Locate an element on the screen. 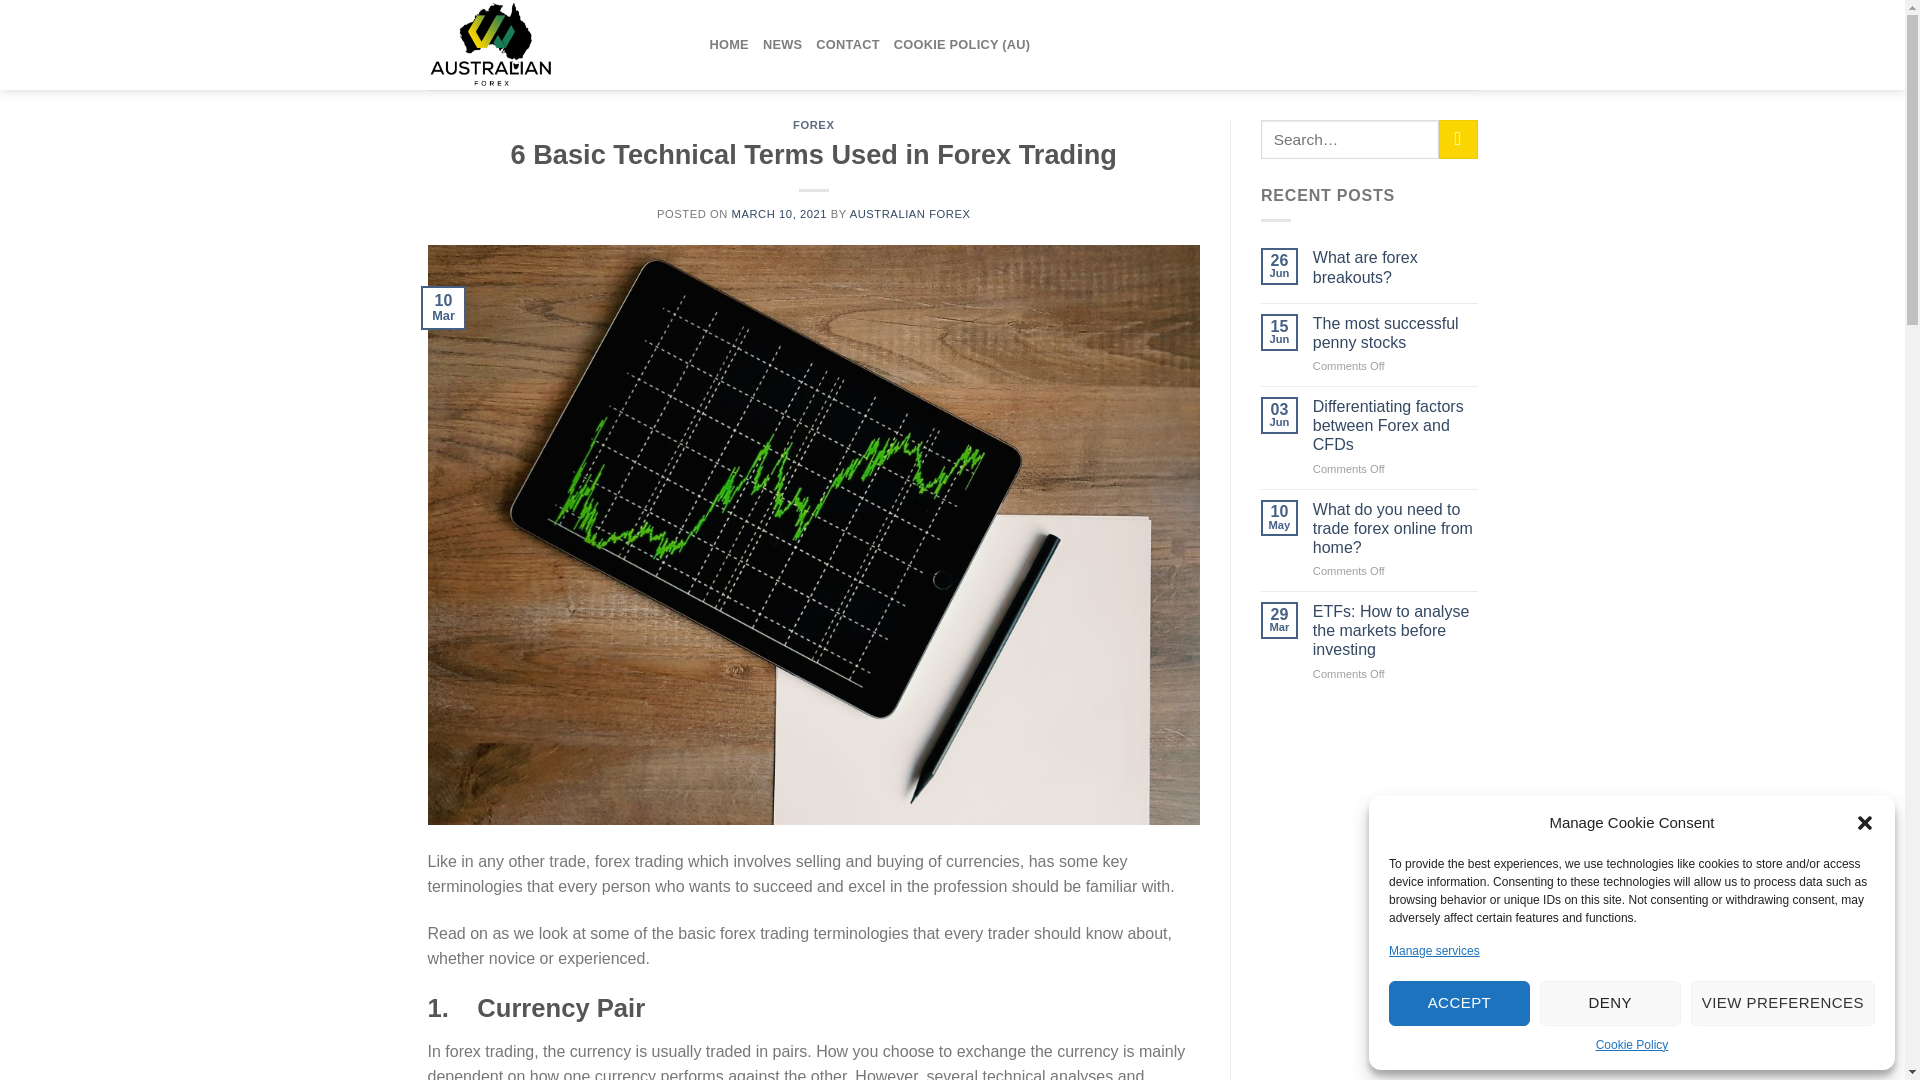  VIEW PREFERENCES is located at coordinates (1783, 1003).